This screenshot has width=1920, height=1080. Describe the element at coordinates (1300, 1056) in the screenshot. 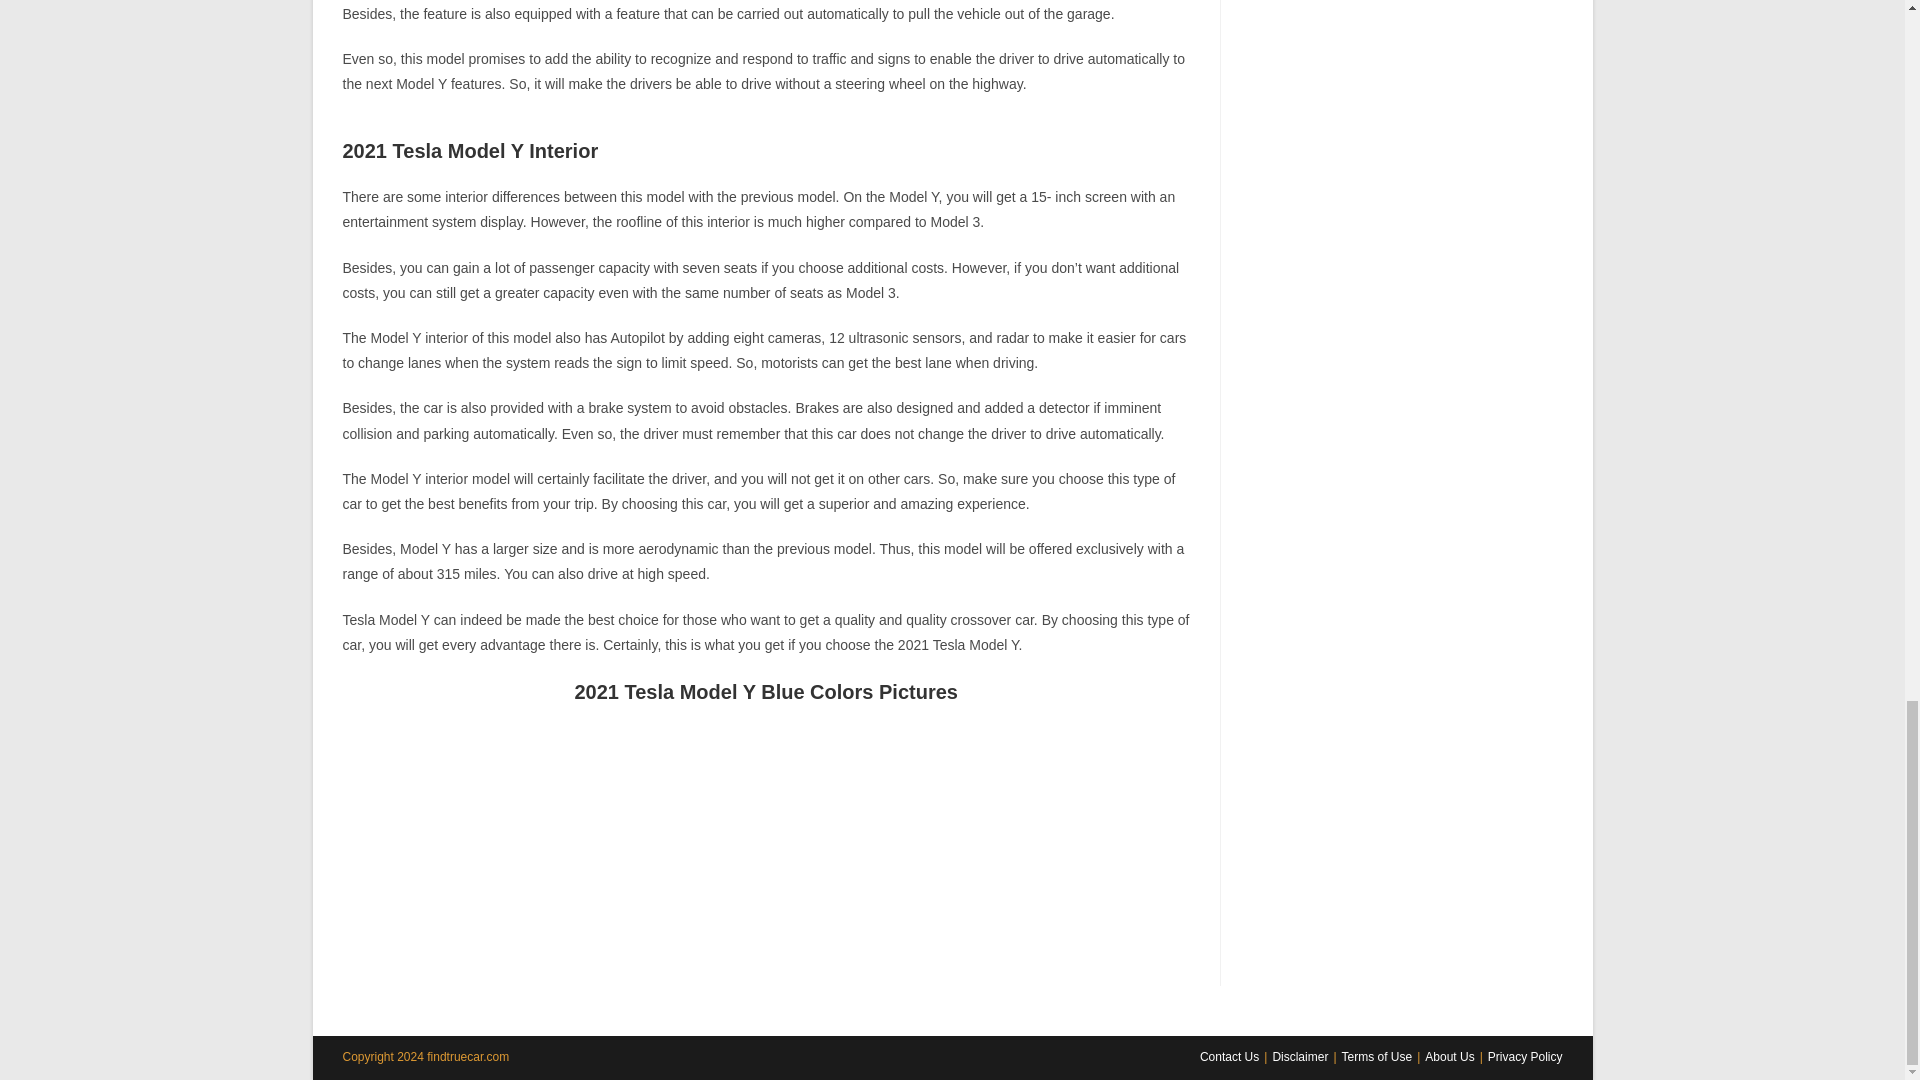

I see `Disclaimer` at that location.